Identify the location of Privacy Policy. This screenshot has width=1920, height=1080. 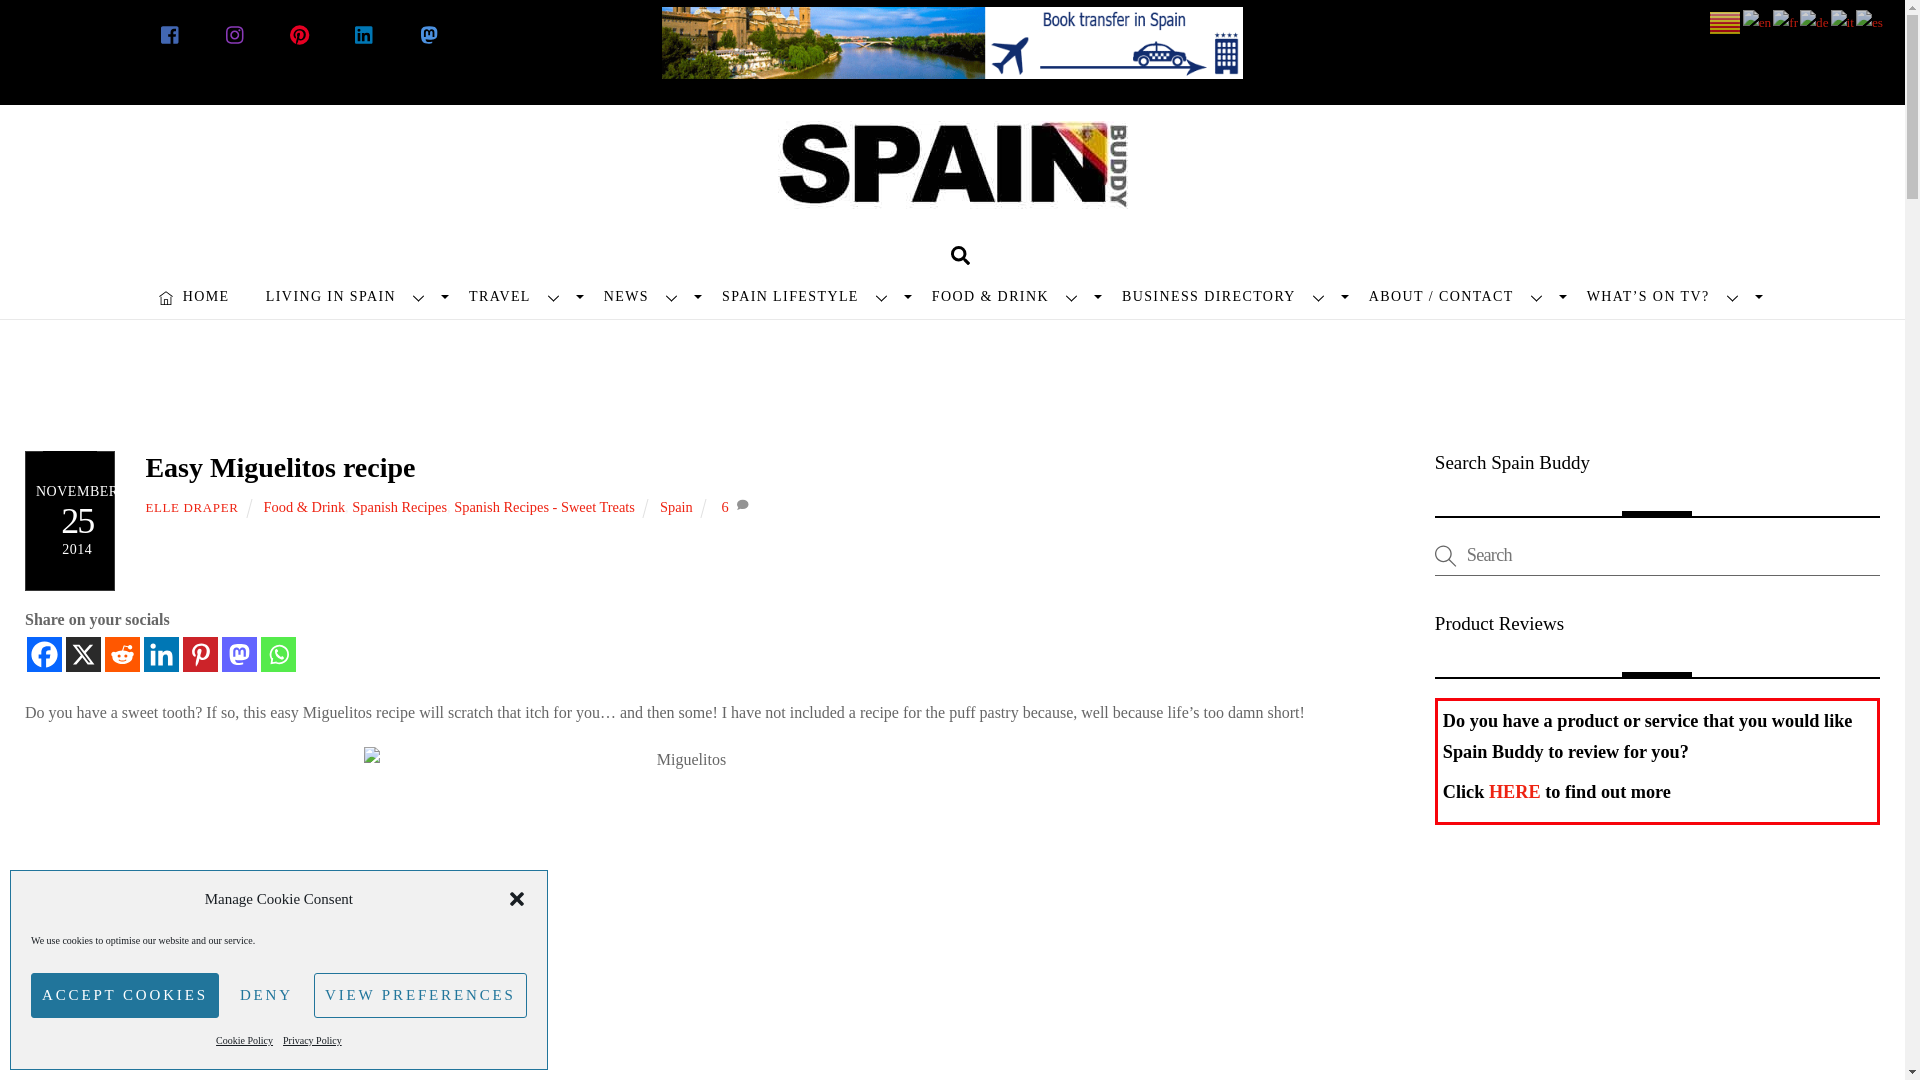
(312, 1041).